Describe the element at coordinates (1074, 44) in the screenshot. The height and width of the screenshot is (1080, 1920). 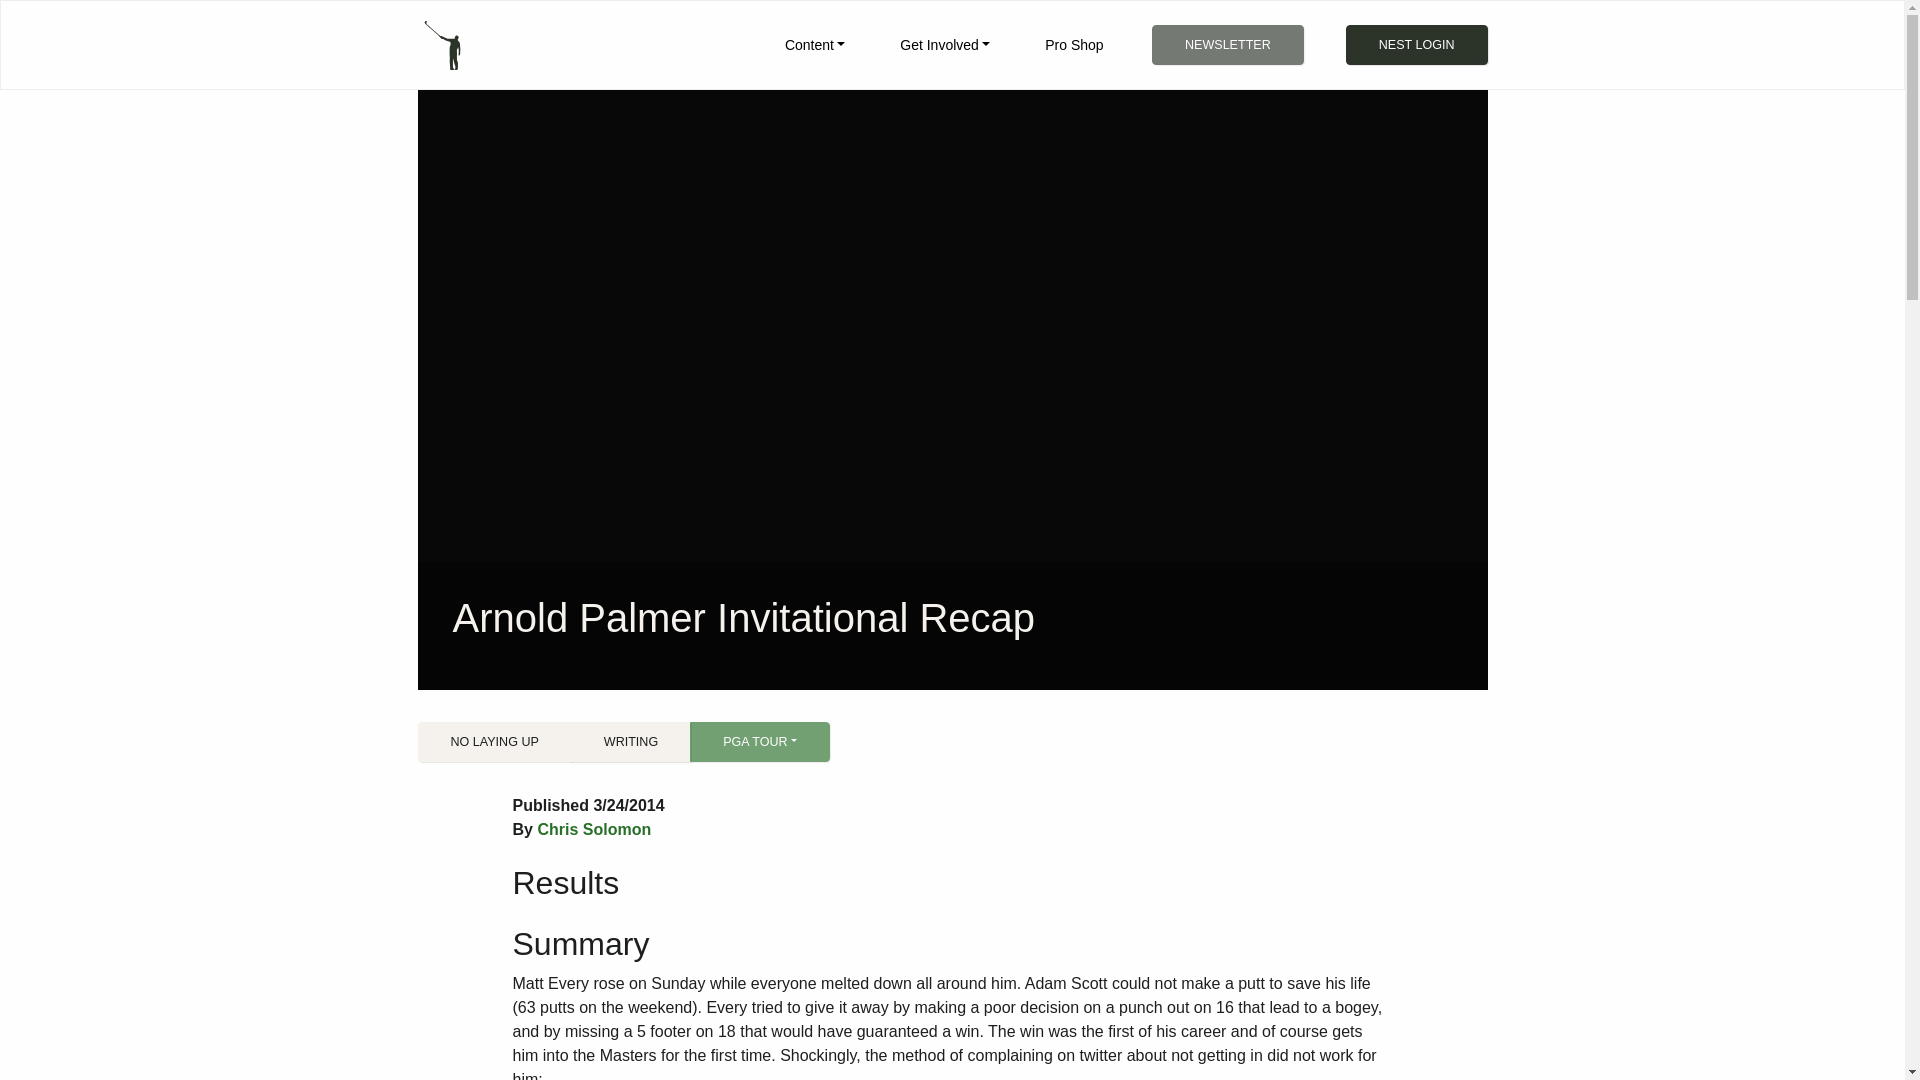
I see `Pro Shop` at that location.